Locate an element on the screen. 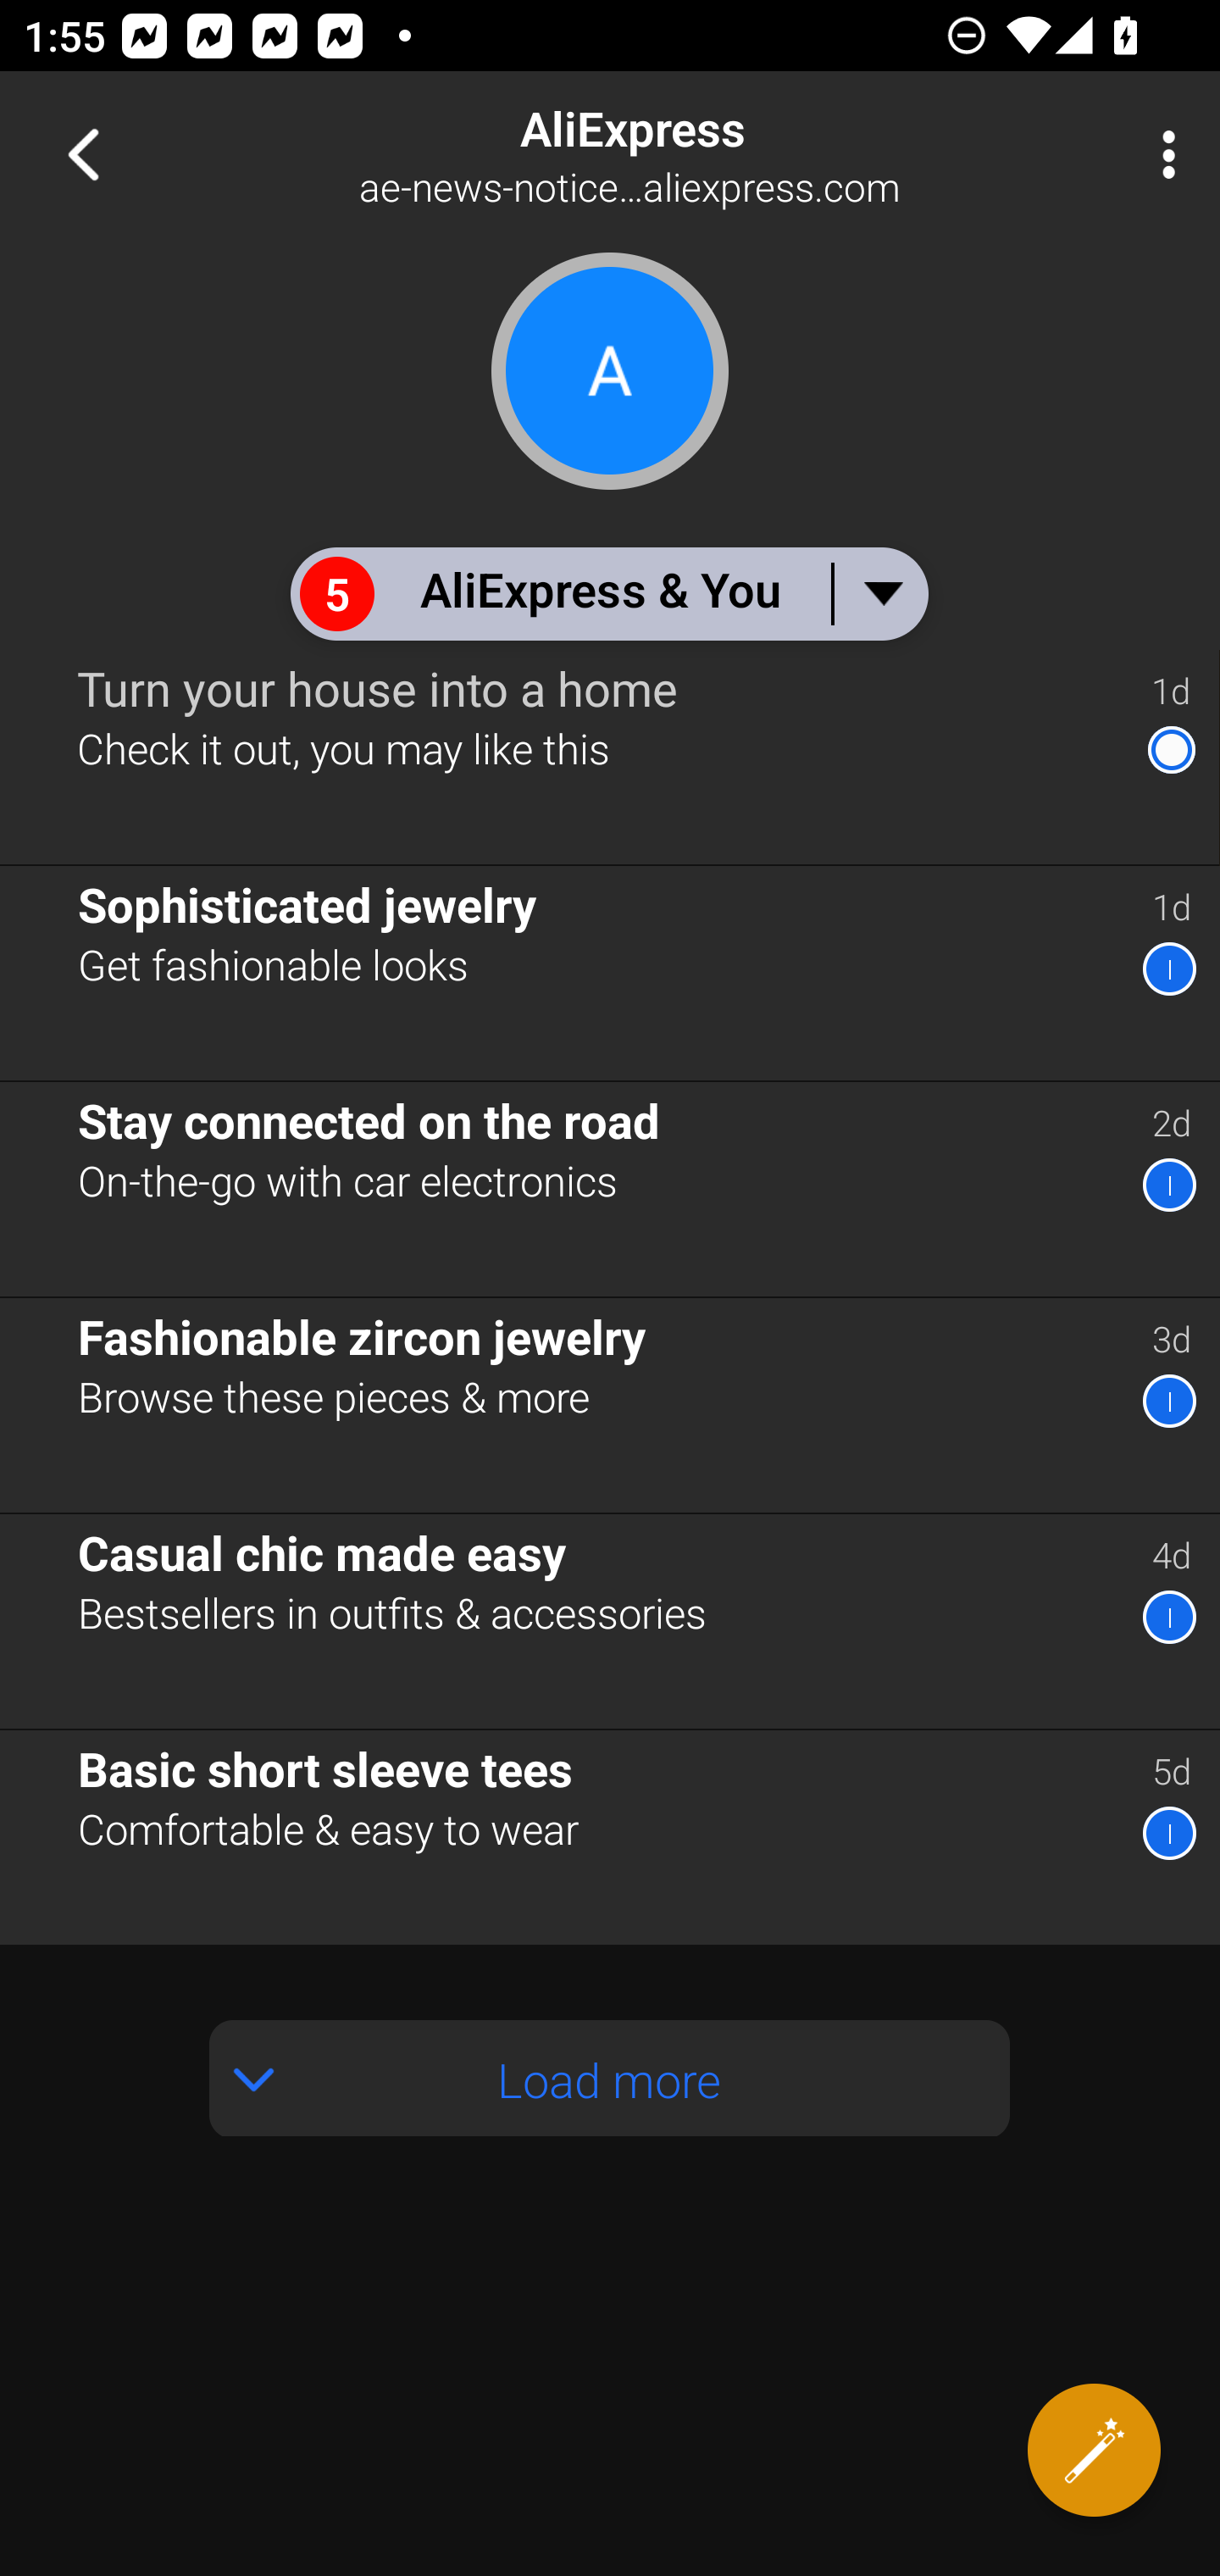  5 AliExpress & You is located at coordinates (608, 593).